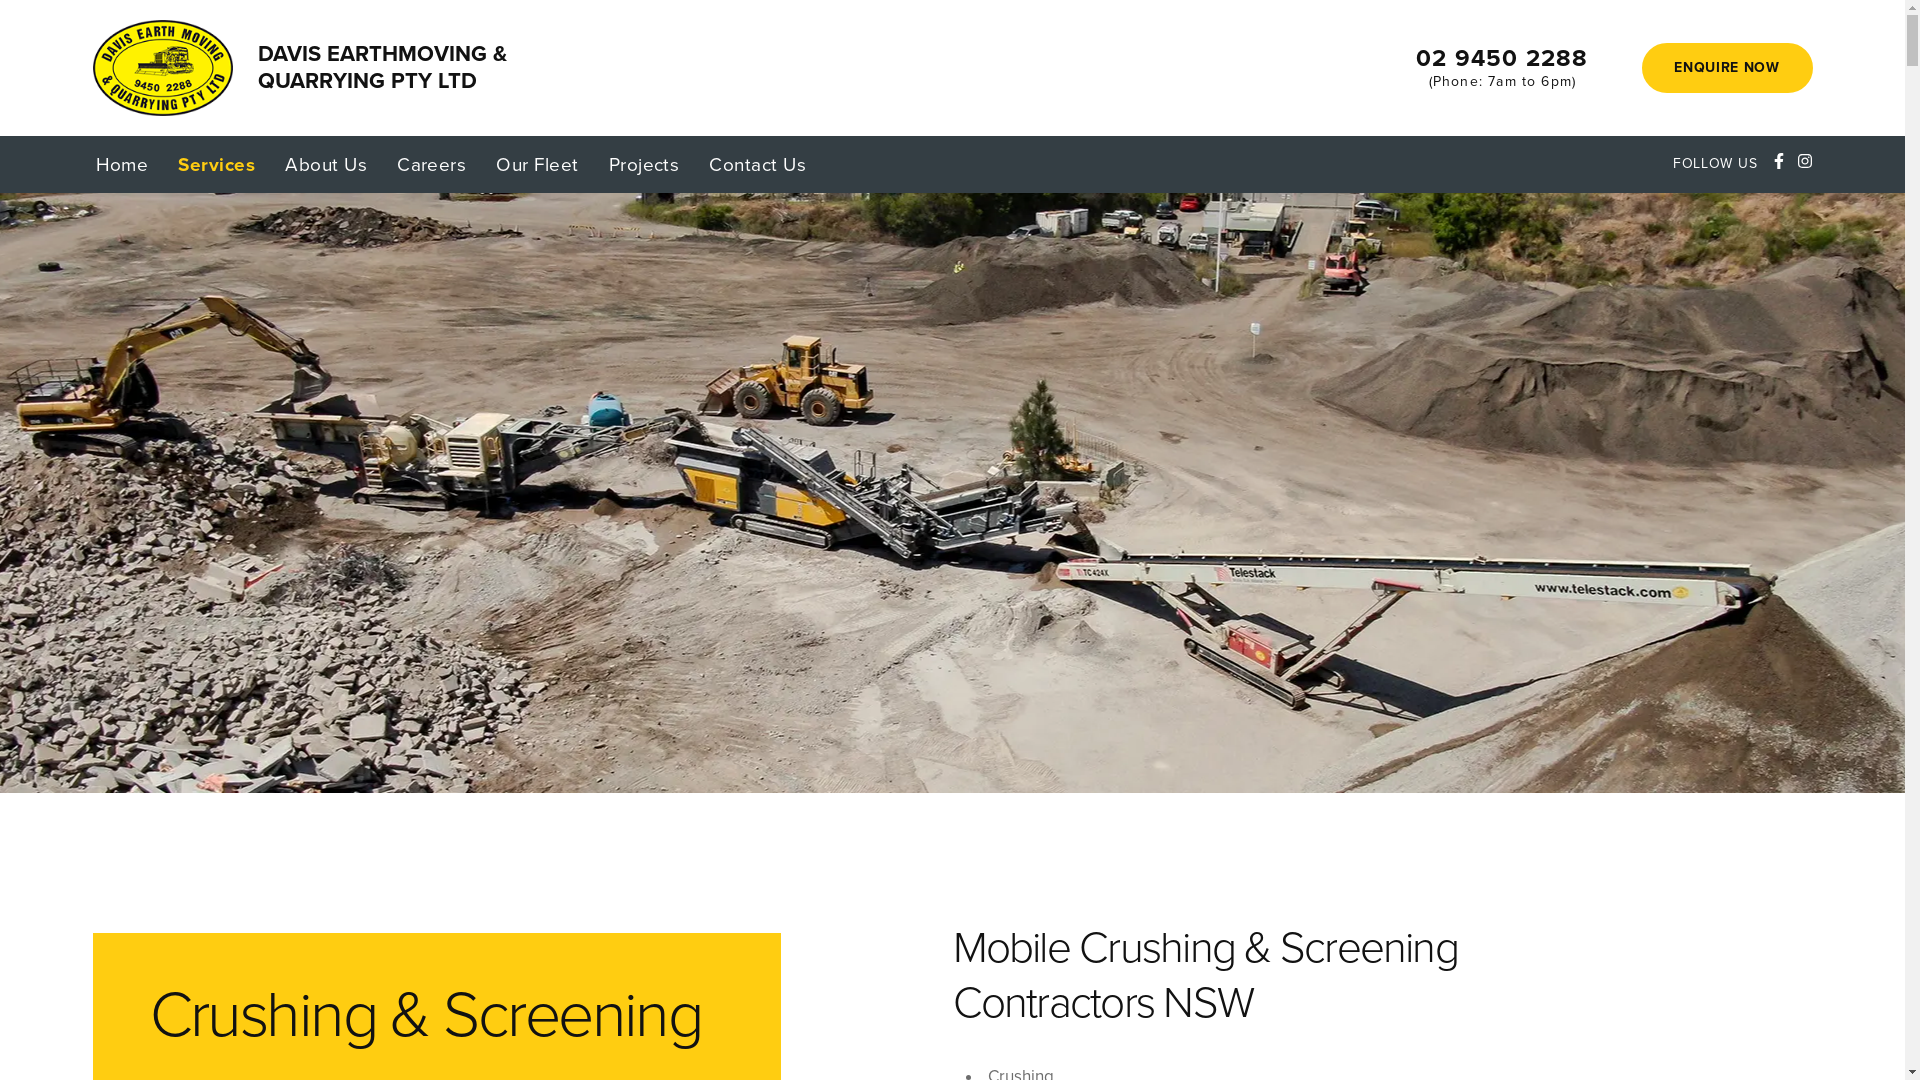 The image size is (1920, 1080). Describe the element at coordinates (1778, 164) in the screenshot. I see `Facebook` at that location.